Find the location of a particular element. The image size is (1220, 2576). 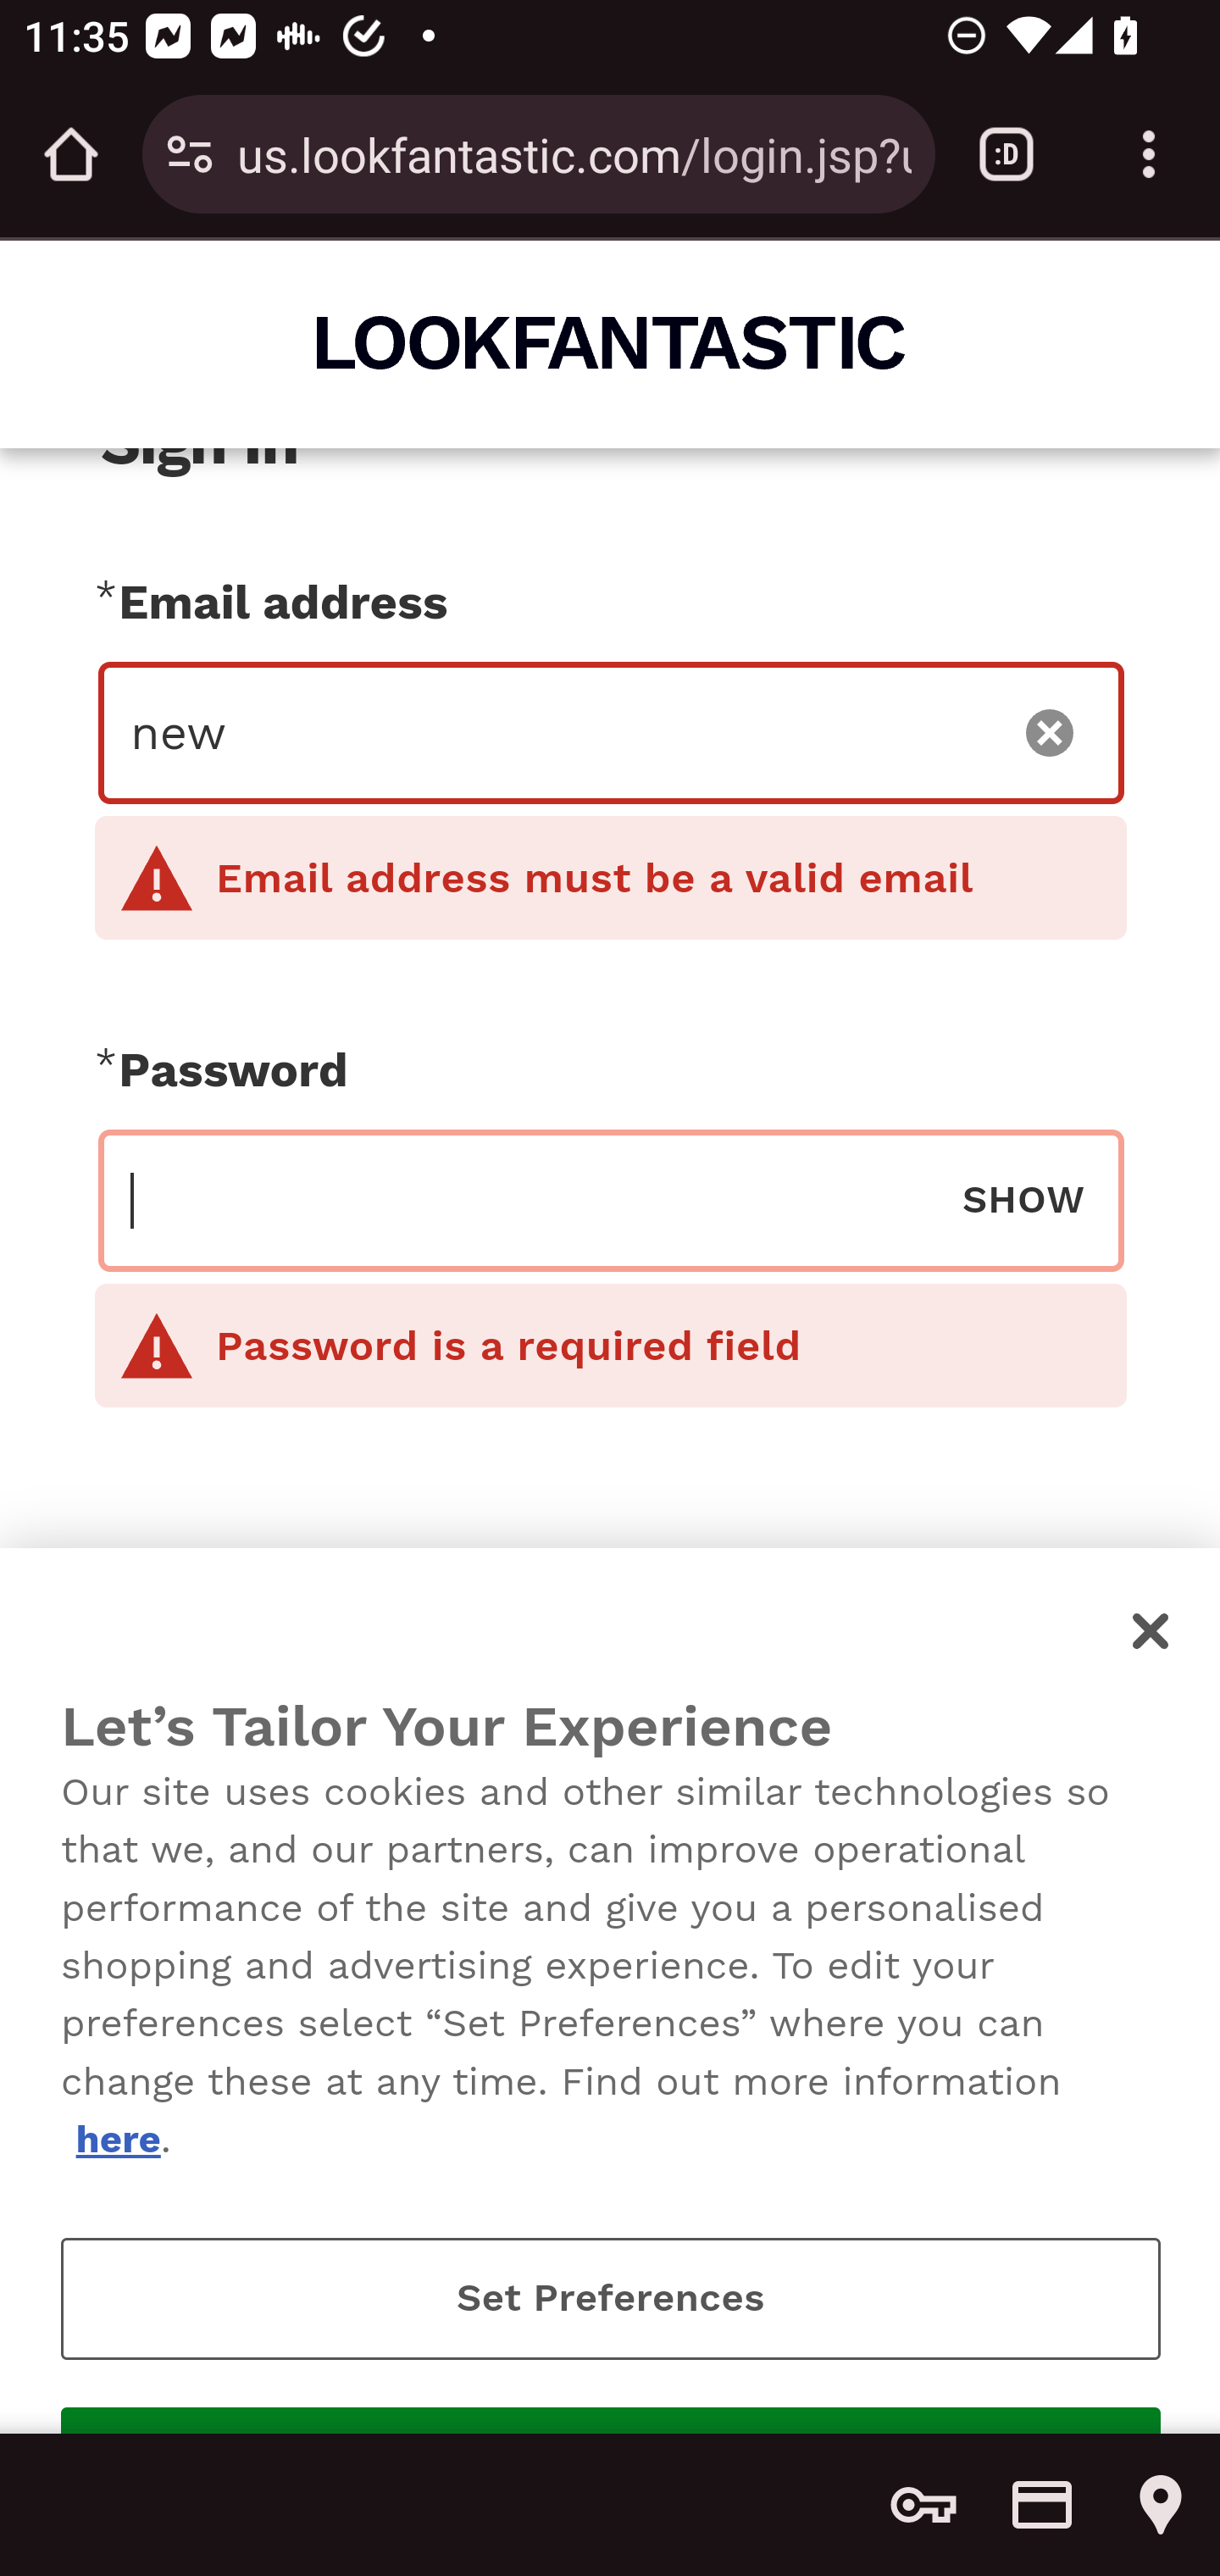

Clear field is located at coordinates (1051, 732).